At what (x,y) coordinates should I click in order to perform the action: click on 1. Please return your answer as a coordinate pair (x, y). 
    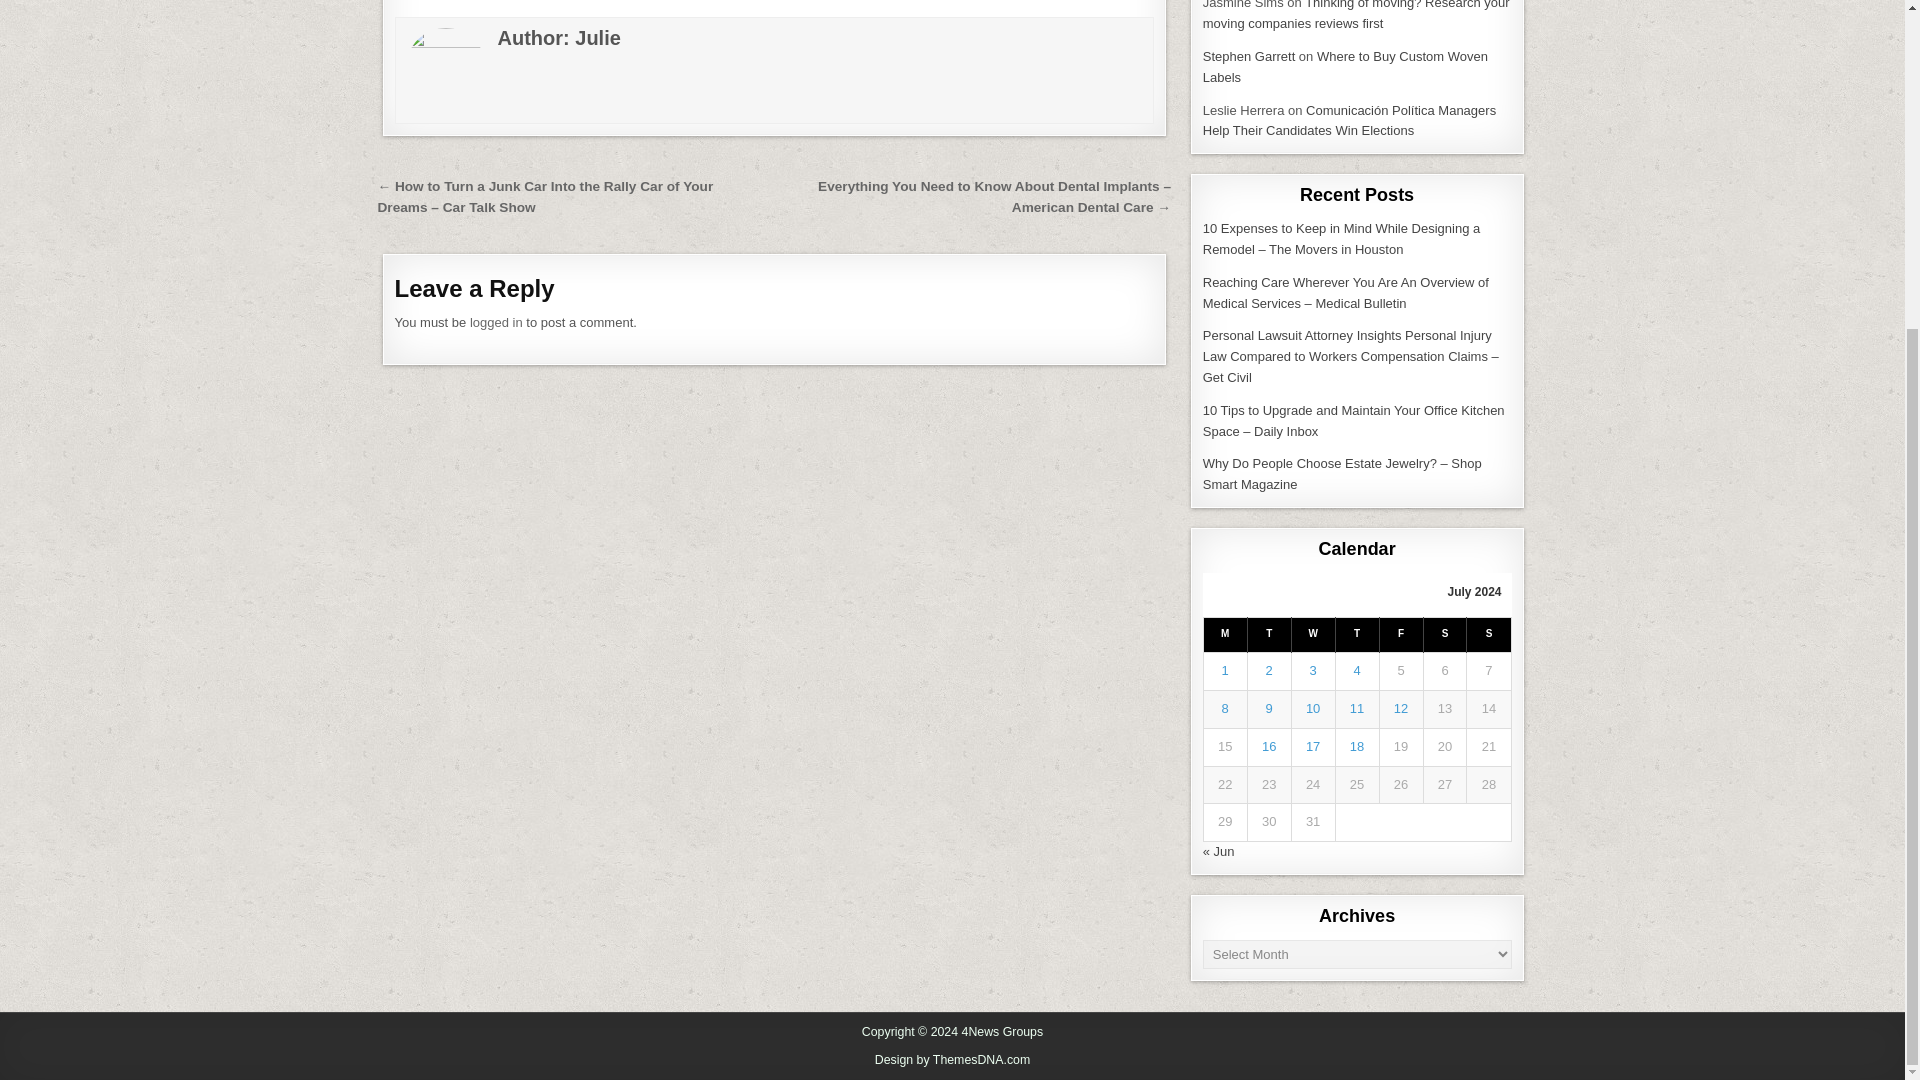
    Looking at the image, I should click on (1224, 670).